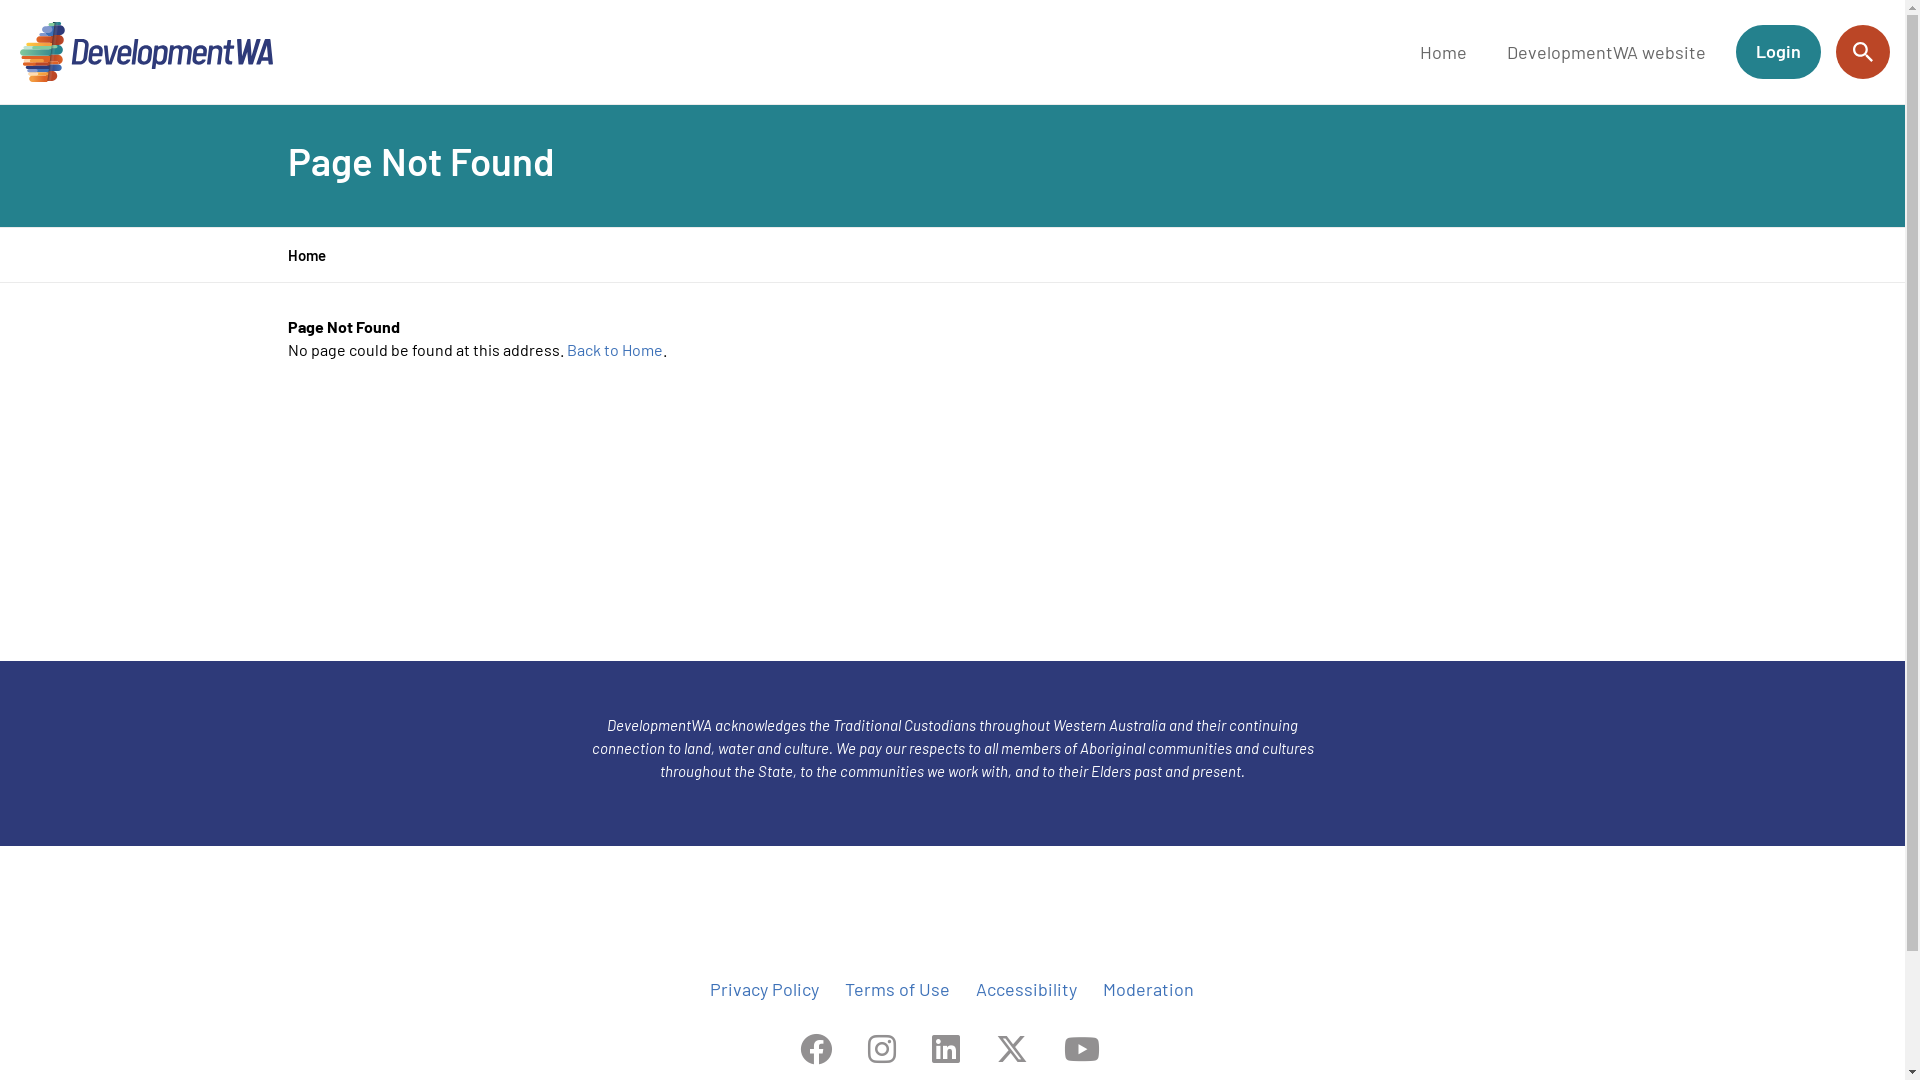 The height and width of the screenshot is (1080, 1920). I want to click on Youtube, so click(1082, 1049).